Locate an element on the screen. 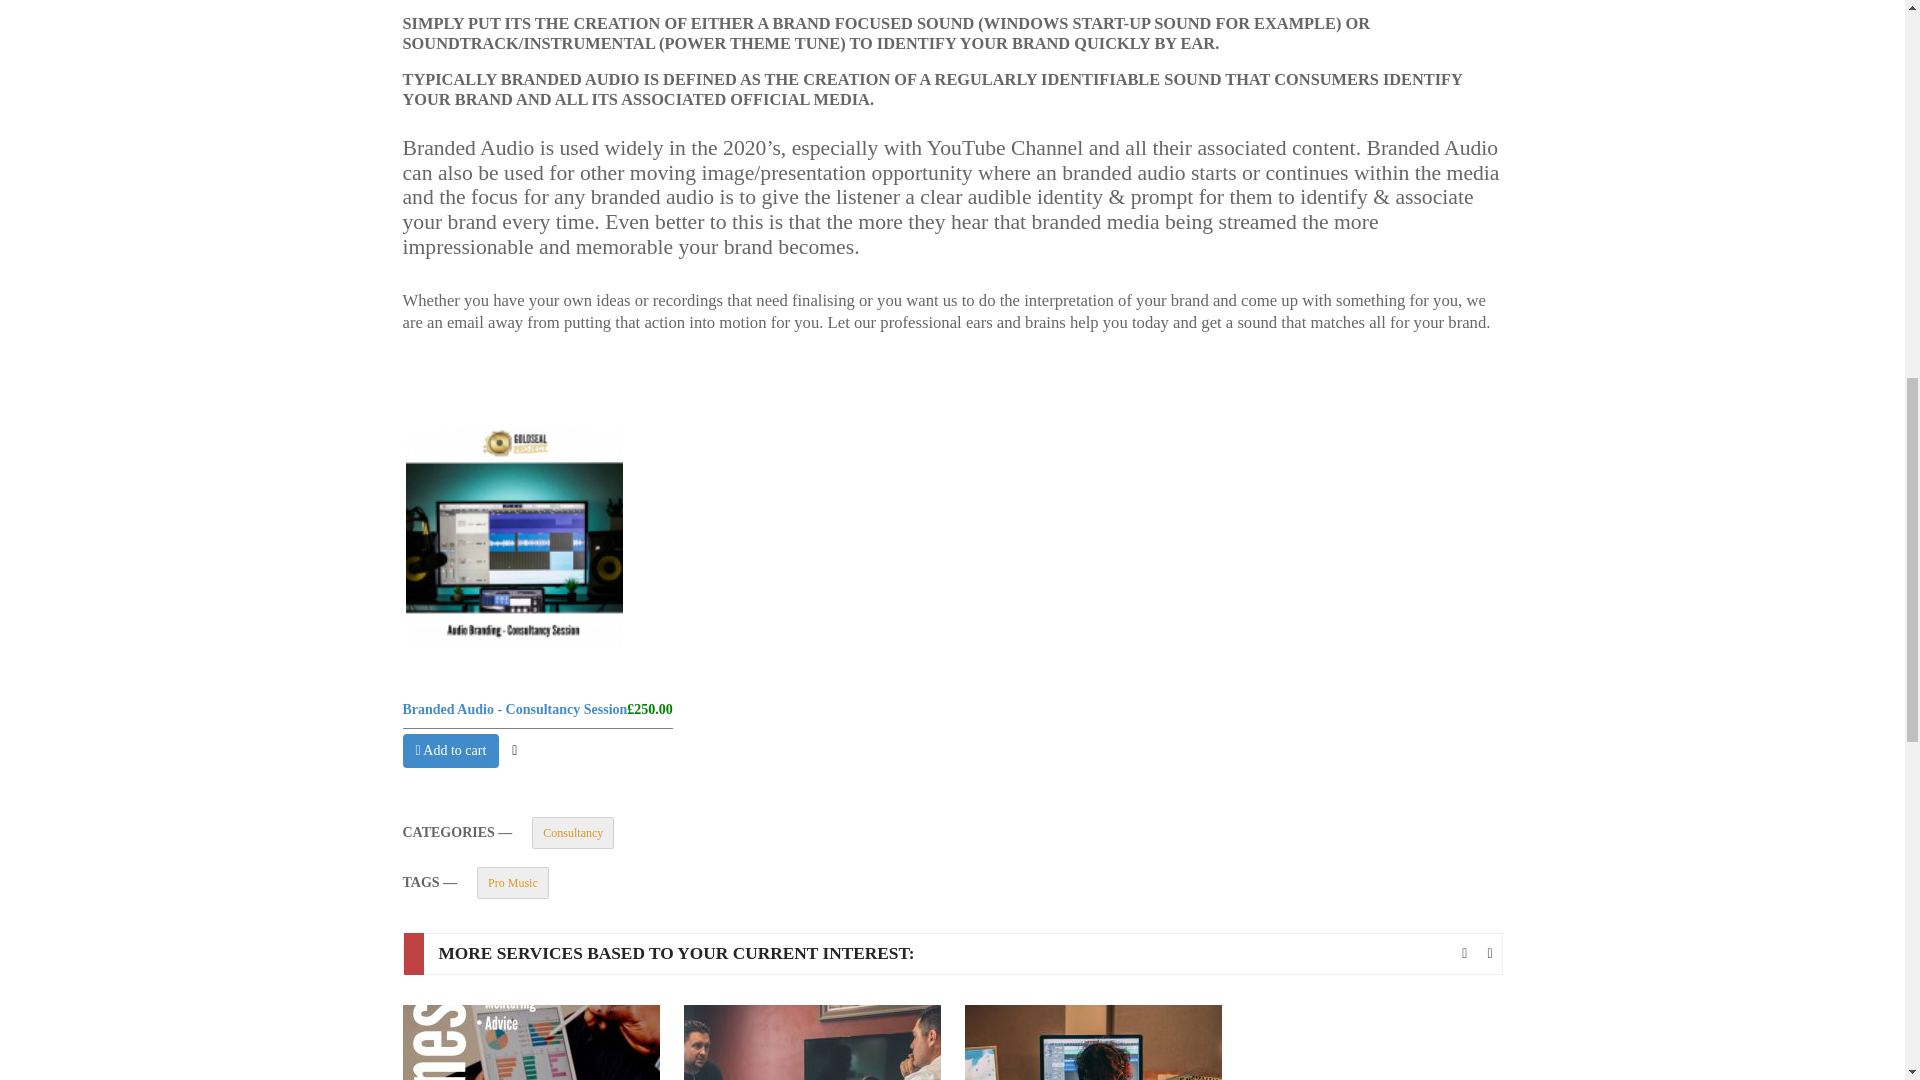  Add to cart is located at coordinates (450, 750).